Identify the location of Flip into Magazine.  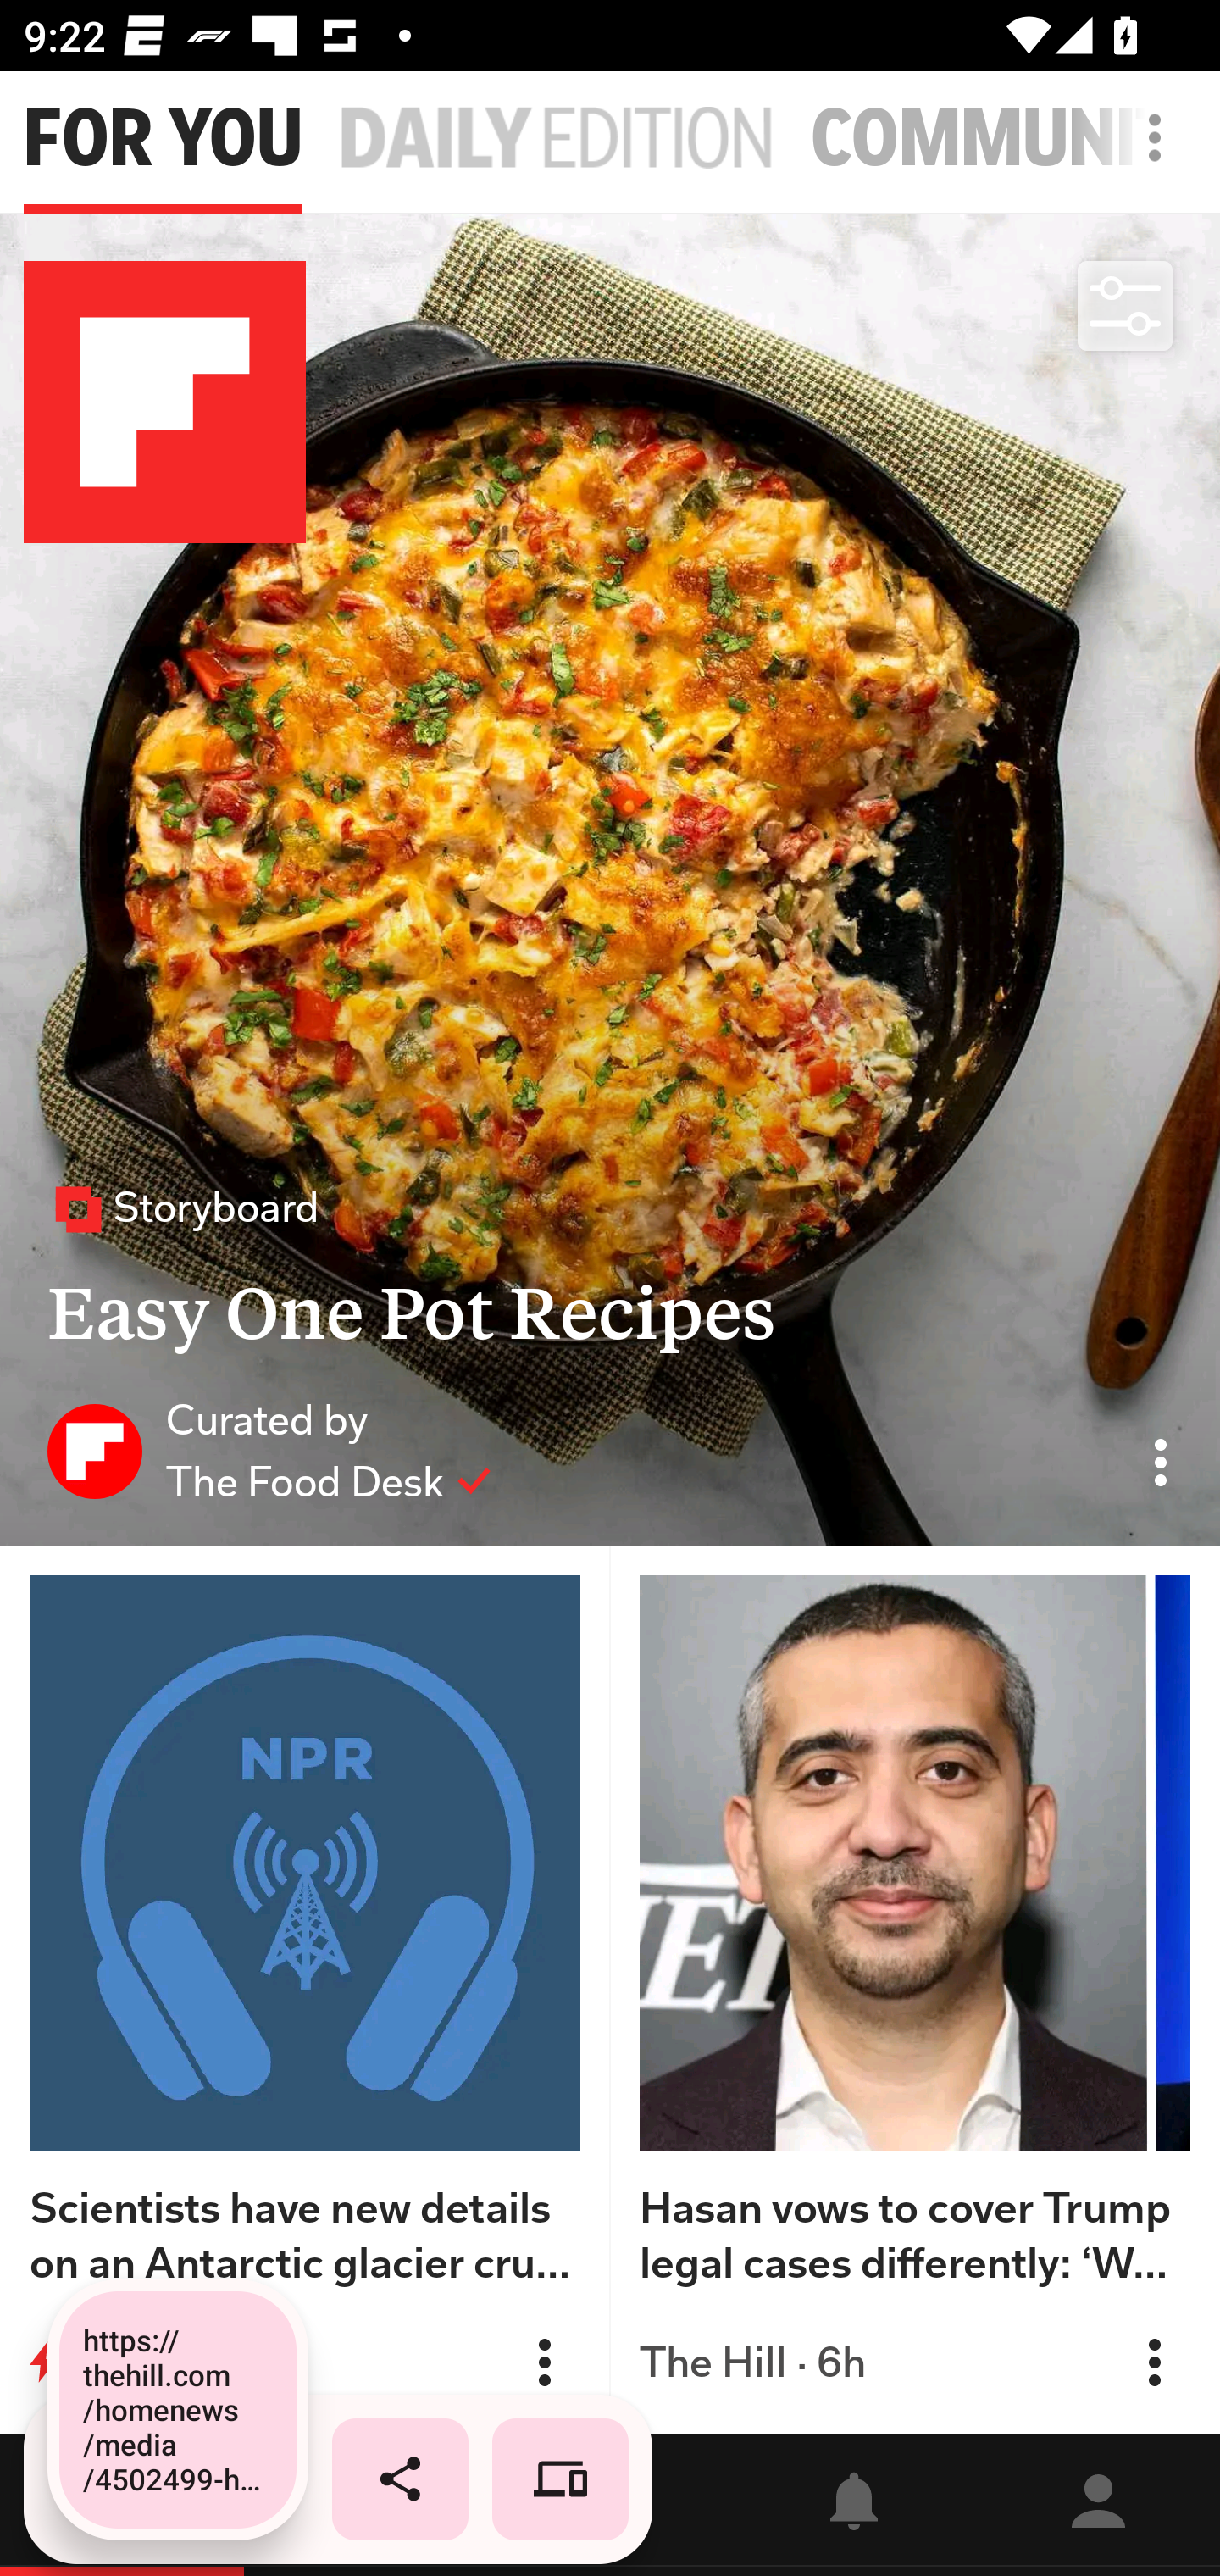
(544, 2362).